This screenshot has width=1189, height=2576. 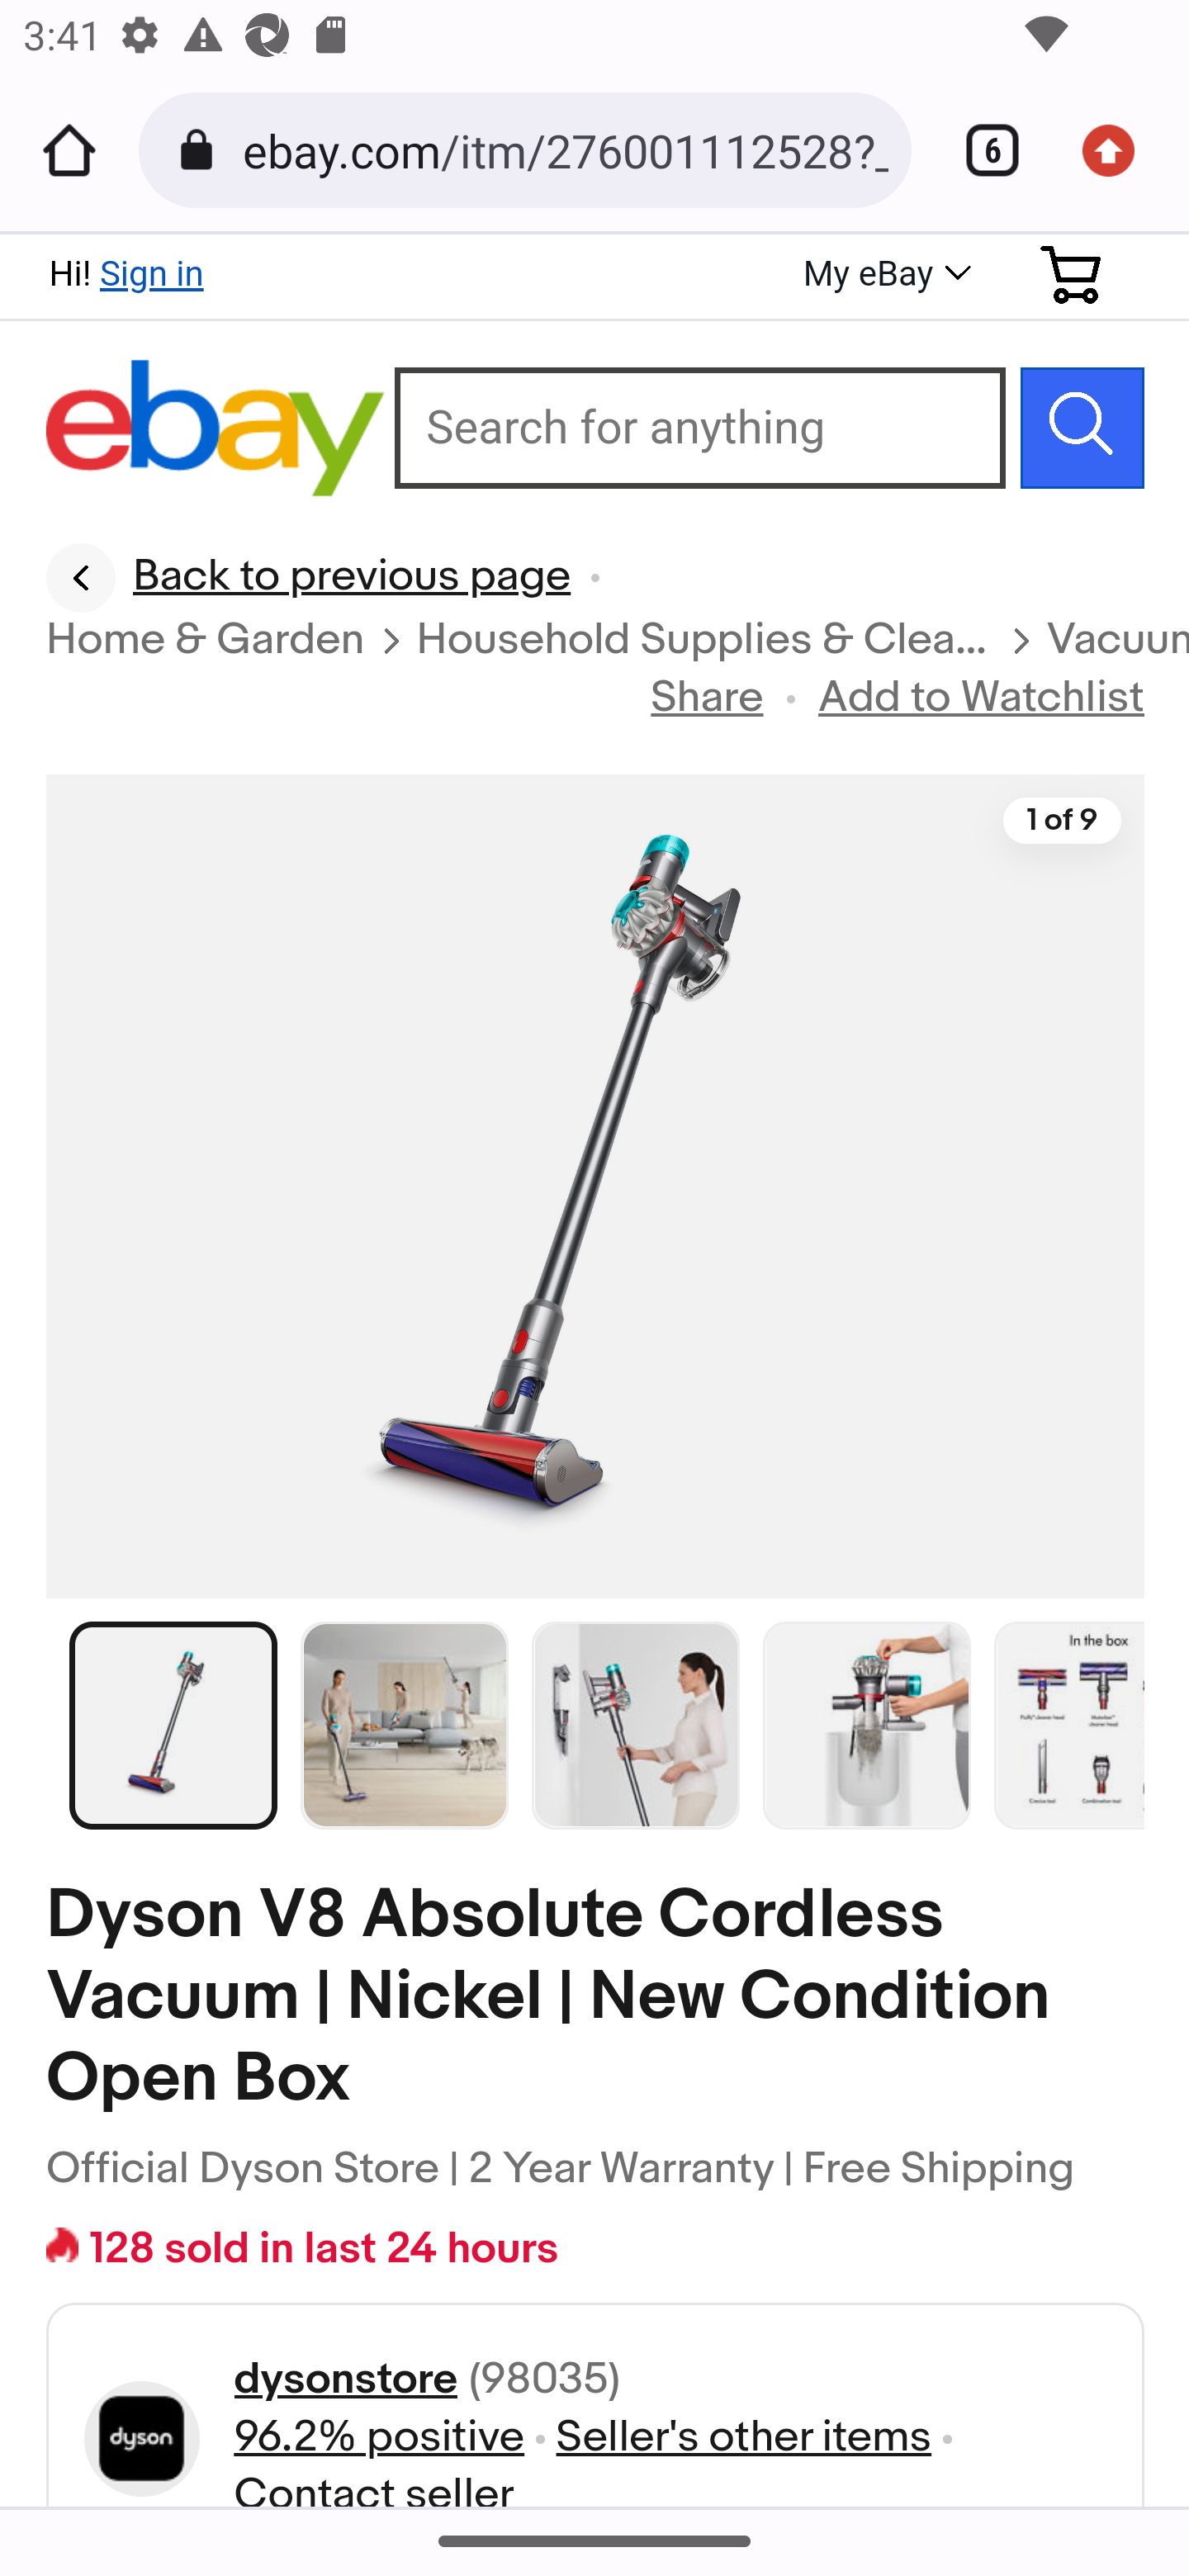 I want to click on Share, so click(x=708, y=698).